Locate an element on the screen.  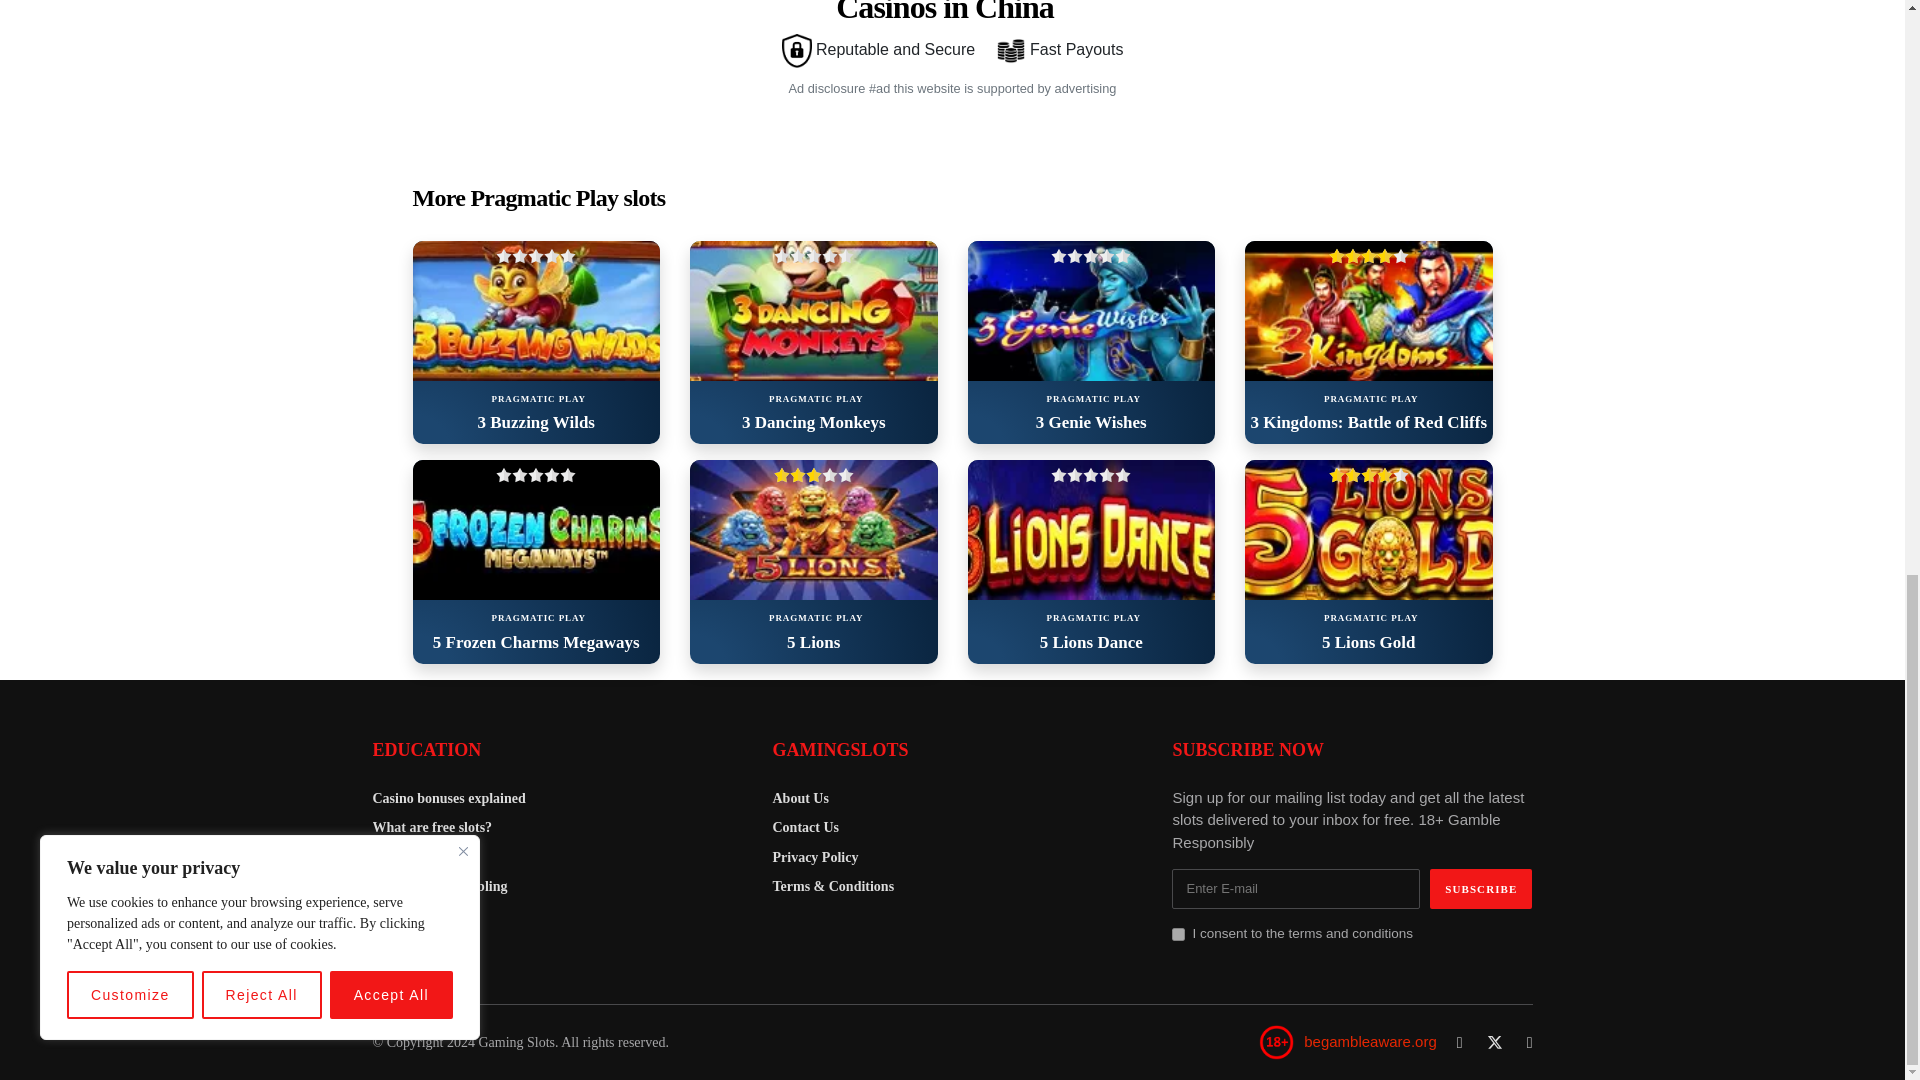
1 is located at coordinates (1178, 934).